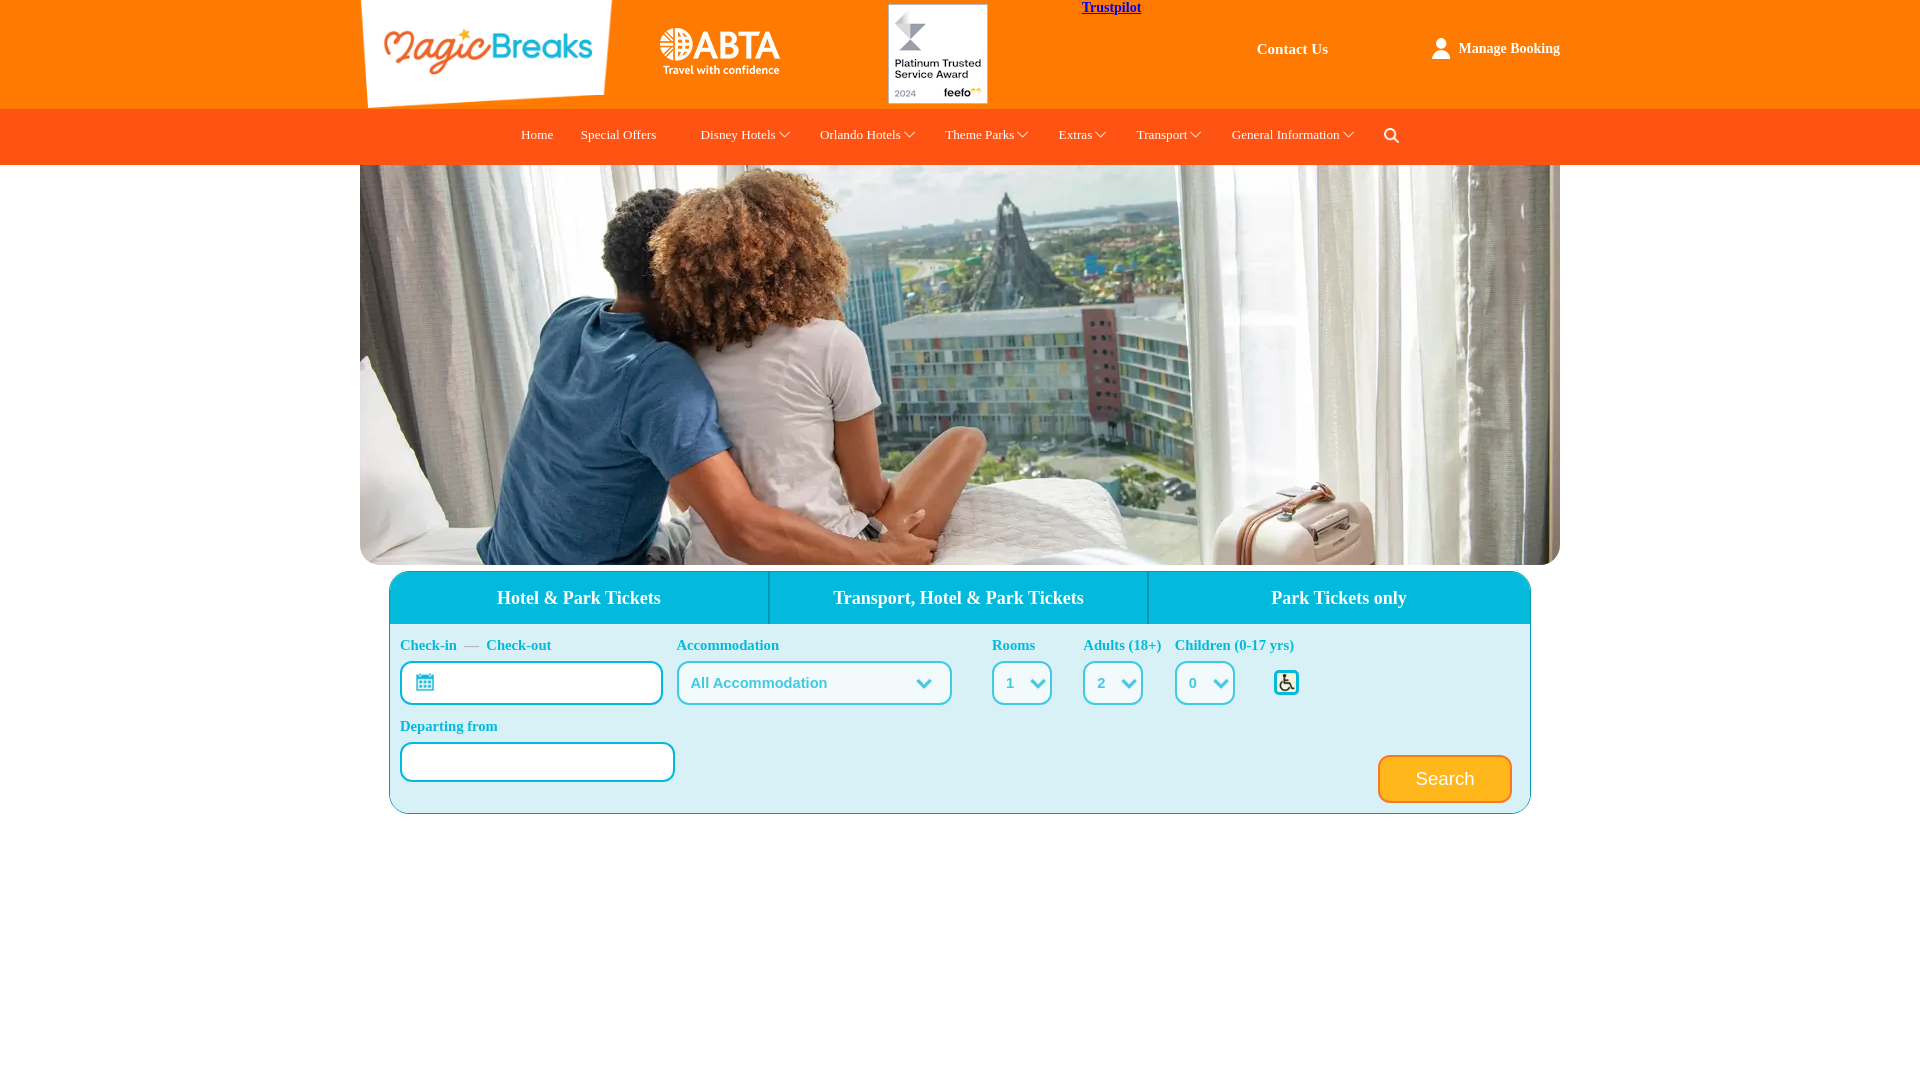  Describe the element at coordinates (1286, 682) in the screenshot. I see `Please contact us on 0330 880 5001` at that location.